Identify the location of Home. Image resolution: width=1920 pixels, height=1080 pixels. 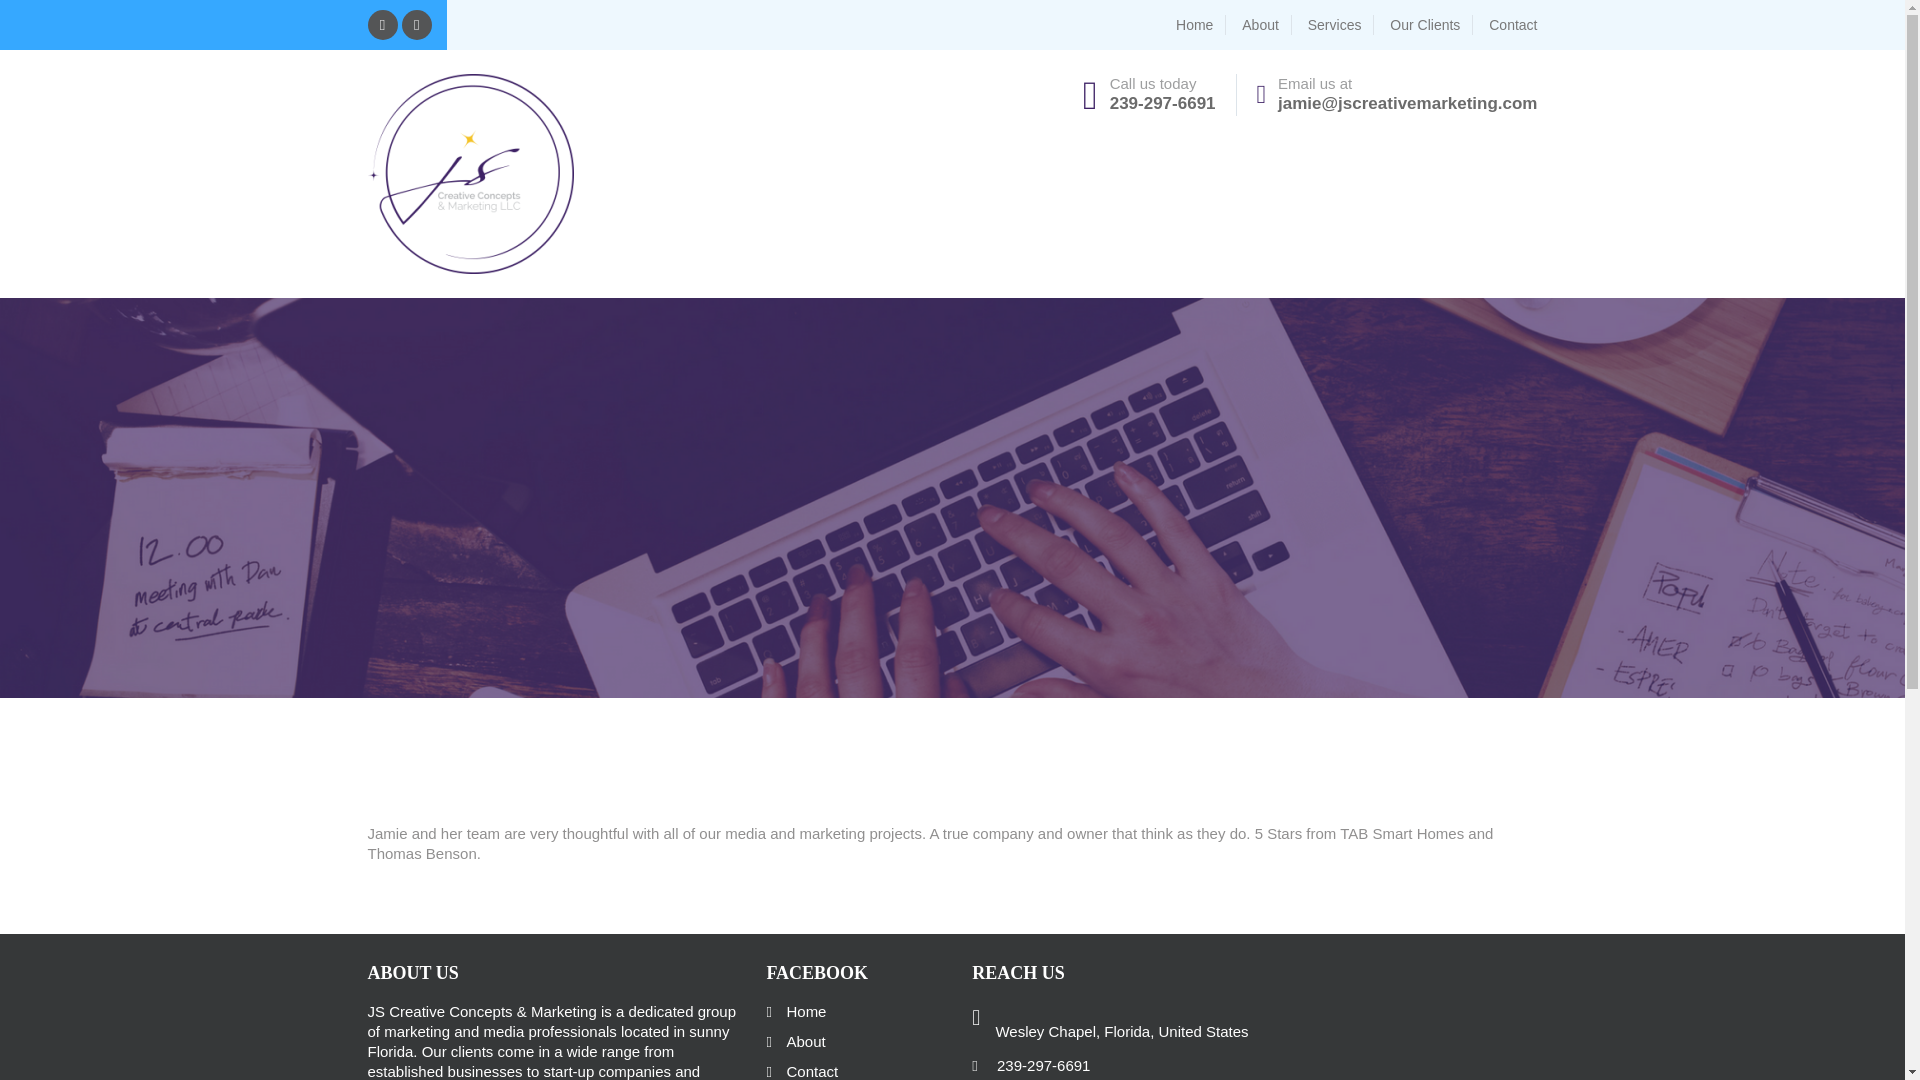
(796, 1012).